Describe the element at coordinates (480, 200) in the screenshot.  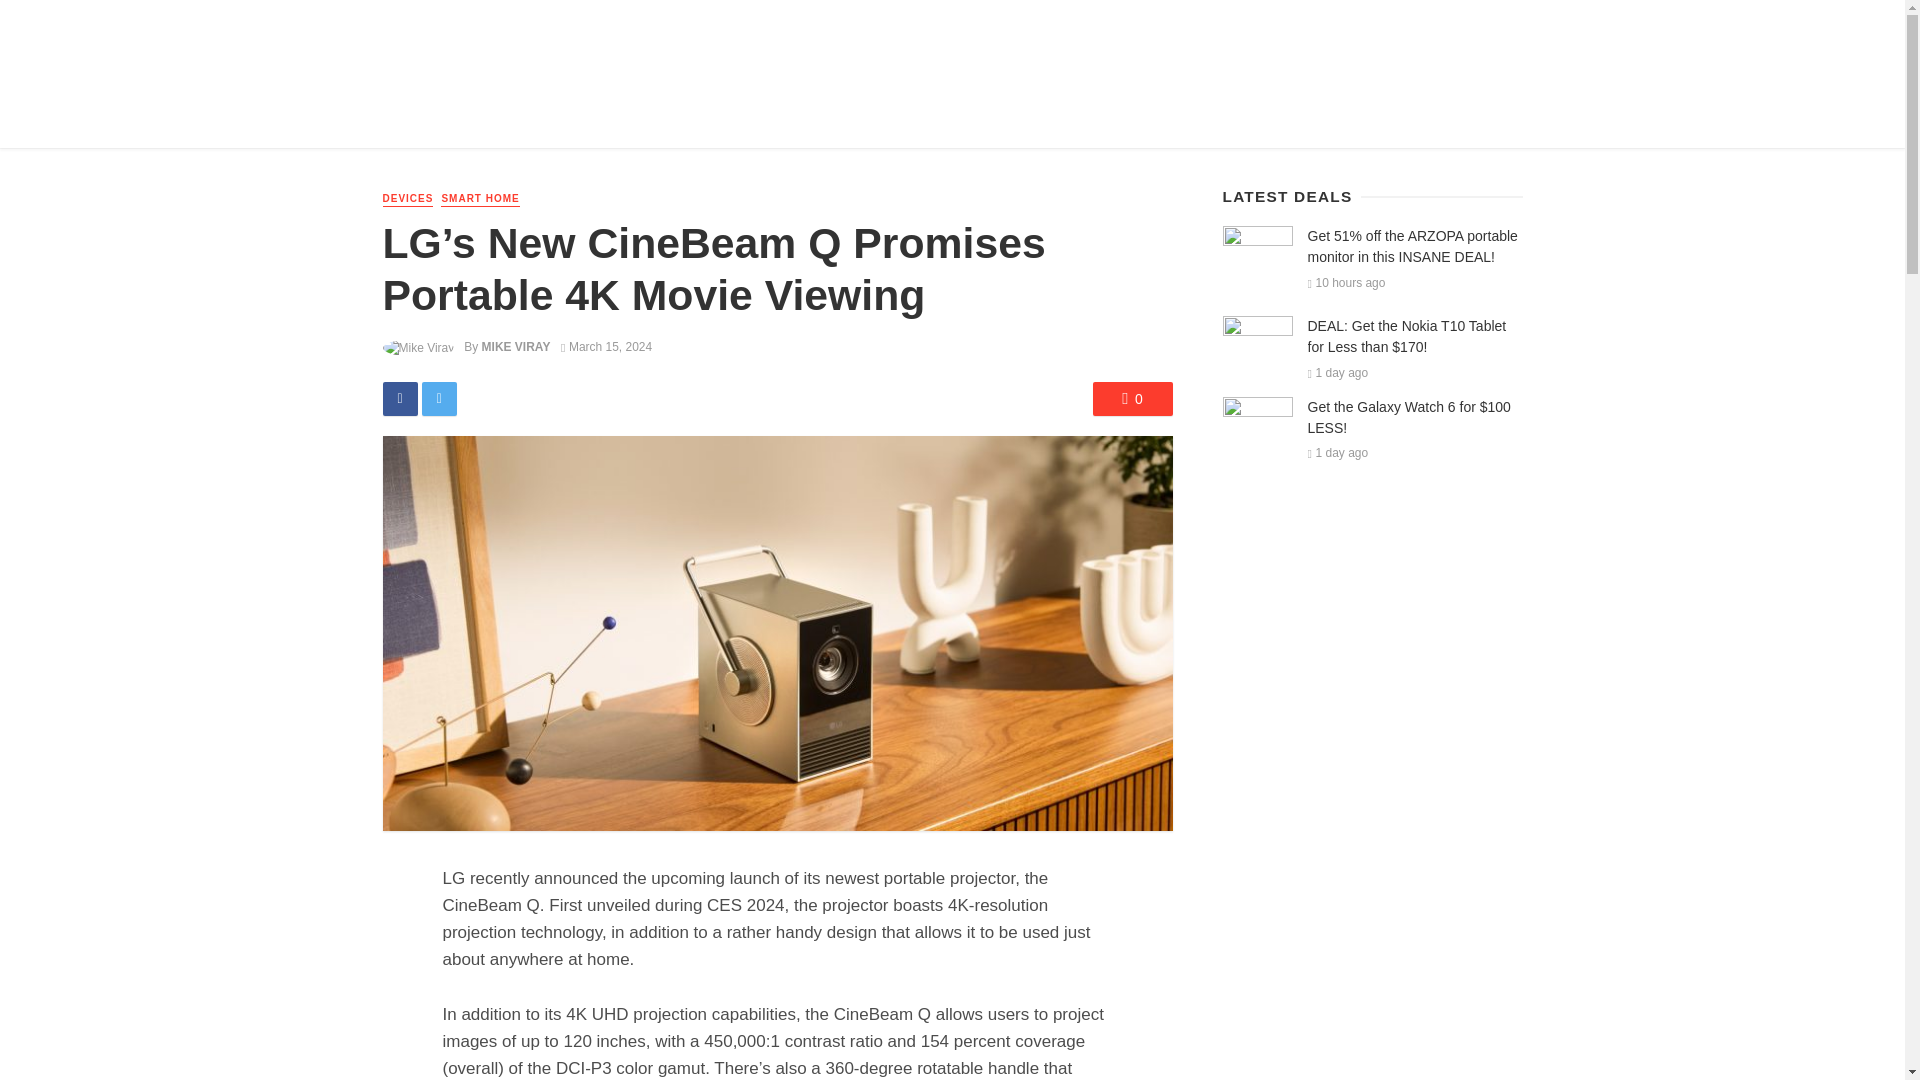
I see `SMART HOME` at that location.